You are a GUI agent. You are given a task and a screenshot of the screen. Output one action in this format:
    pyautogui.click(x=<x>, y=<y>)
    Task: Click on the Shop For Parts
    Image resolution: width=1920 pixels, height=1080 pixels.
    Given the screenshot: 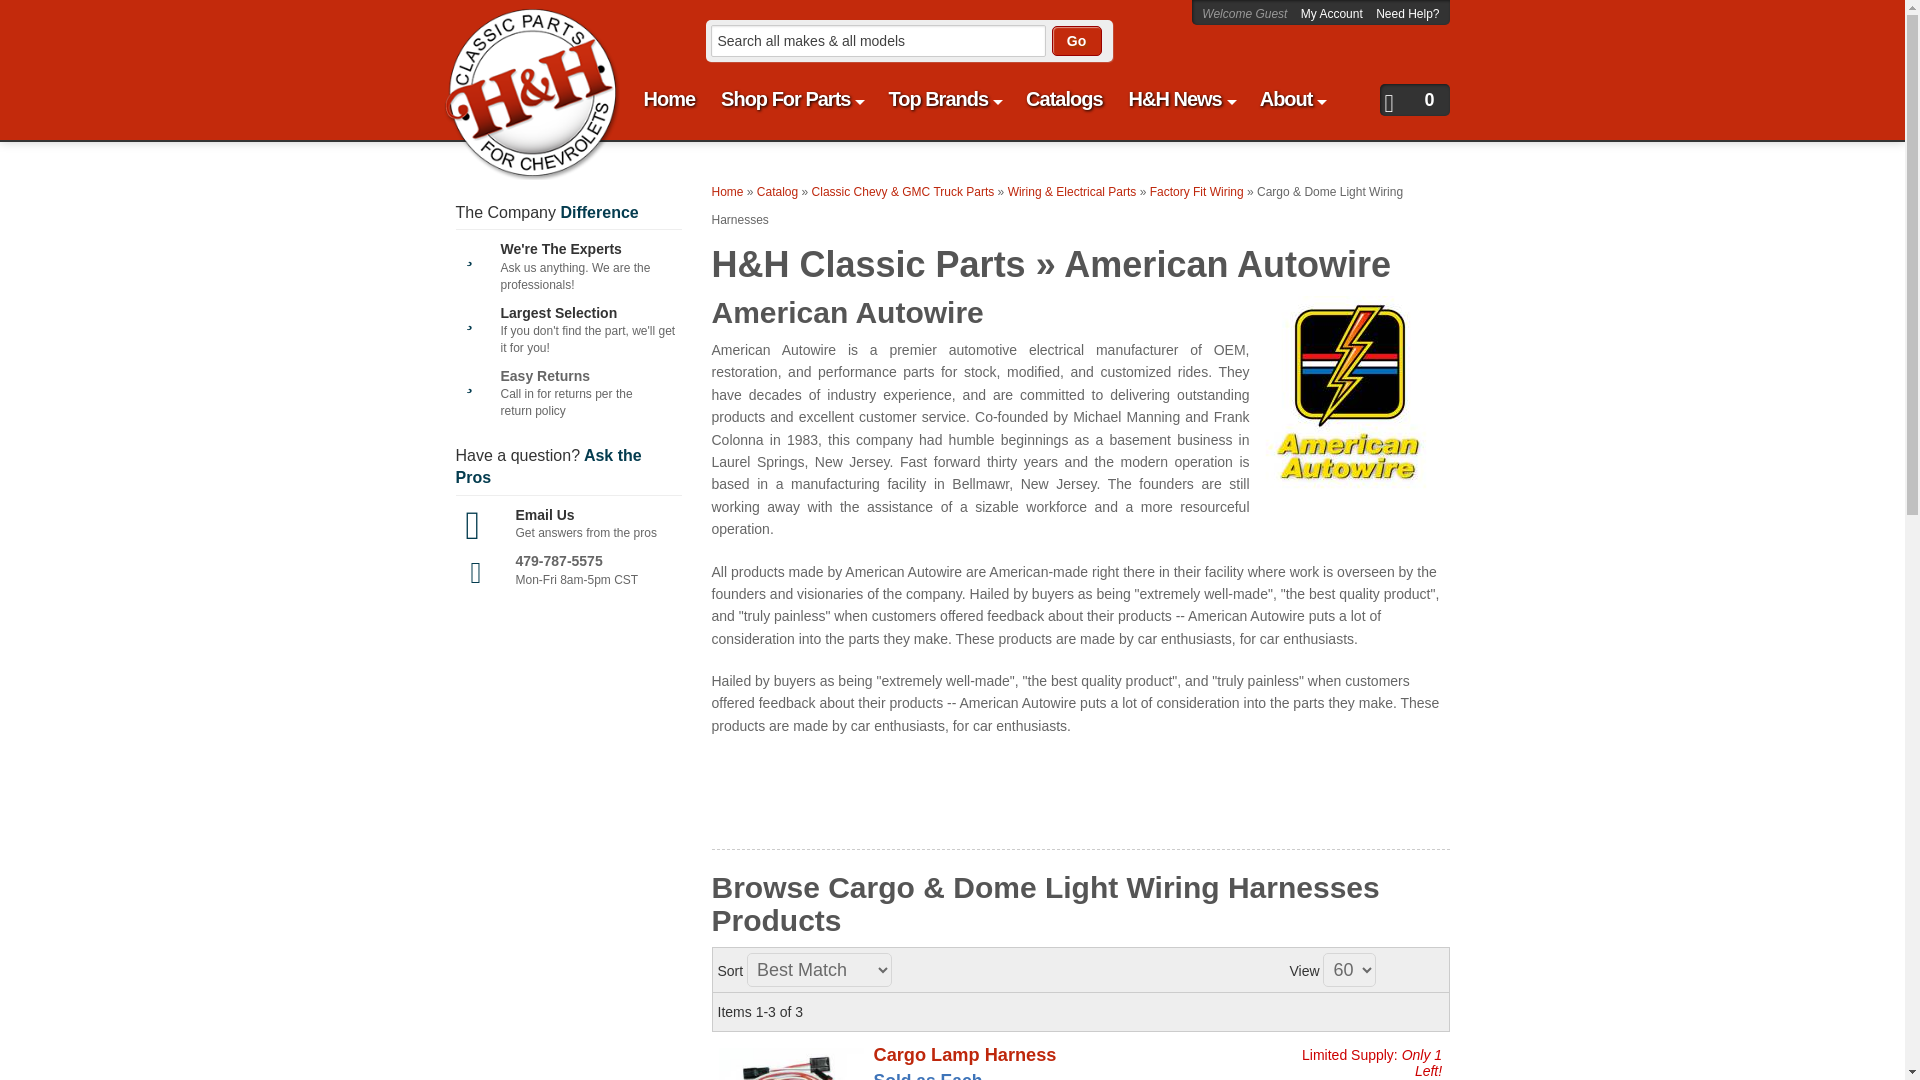 What is the action you would take?
    pyautogui.click(x=790, y=99)
    